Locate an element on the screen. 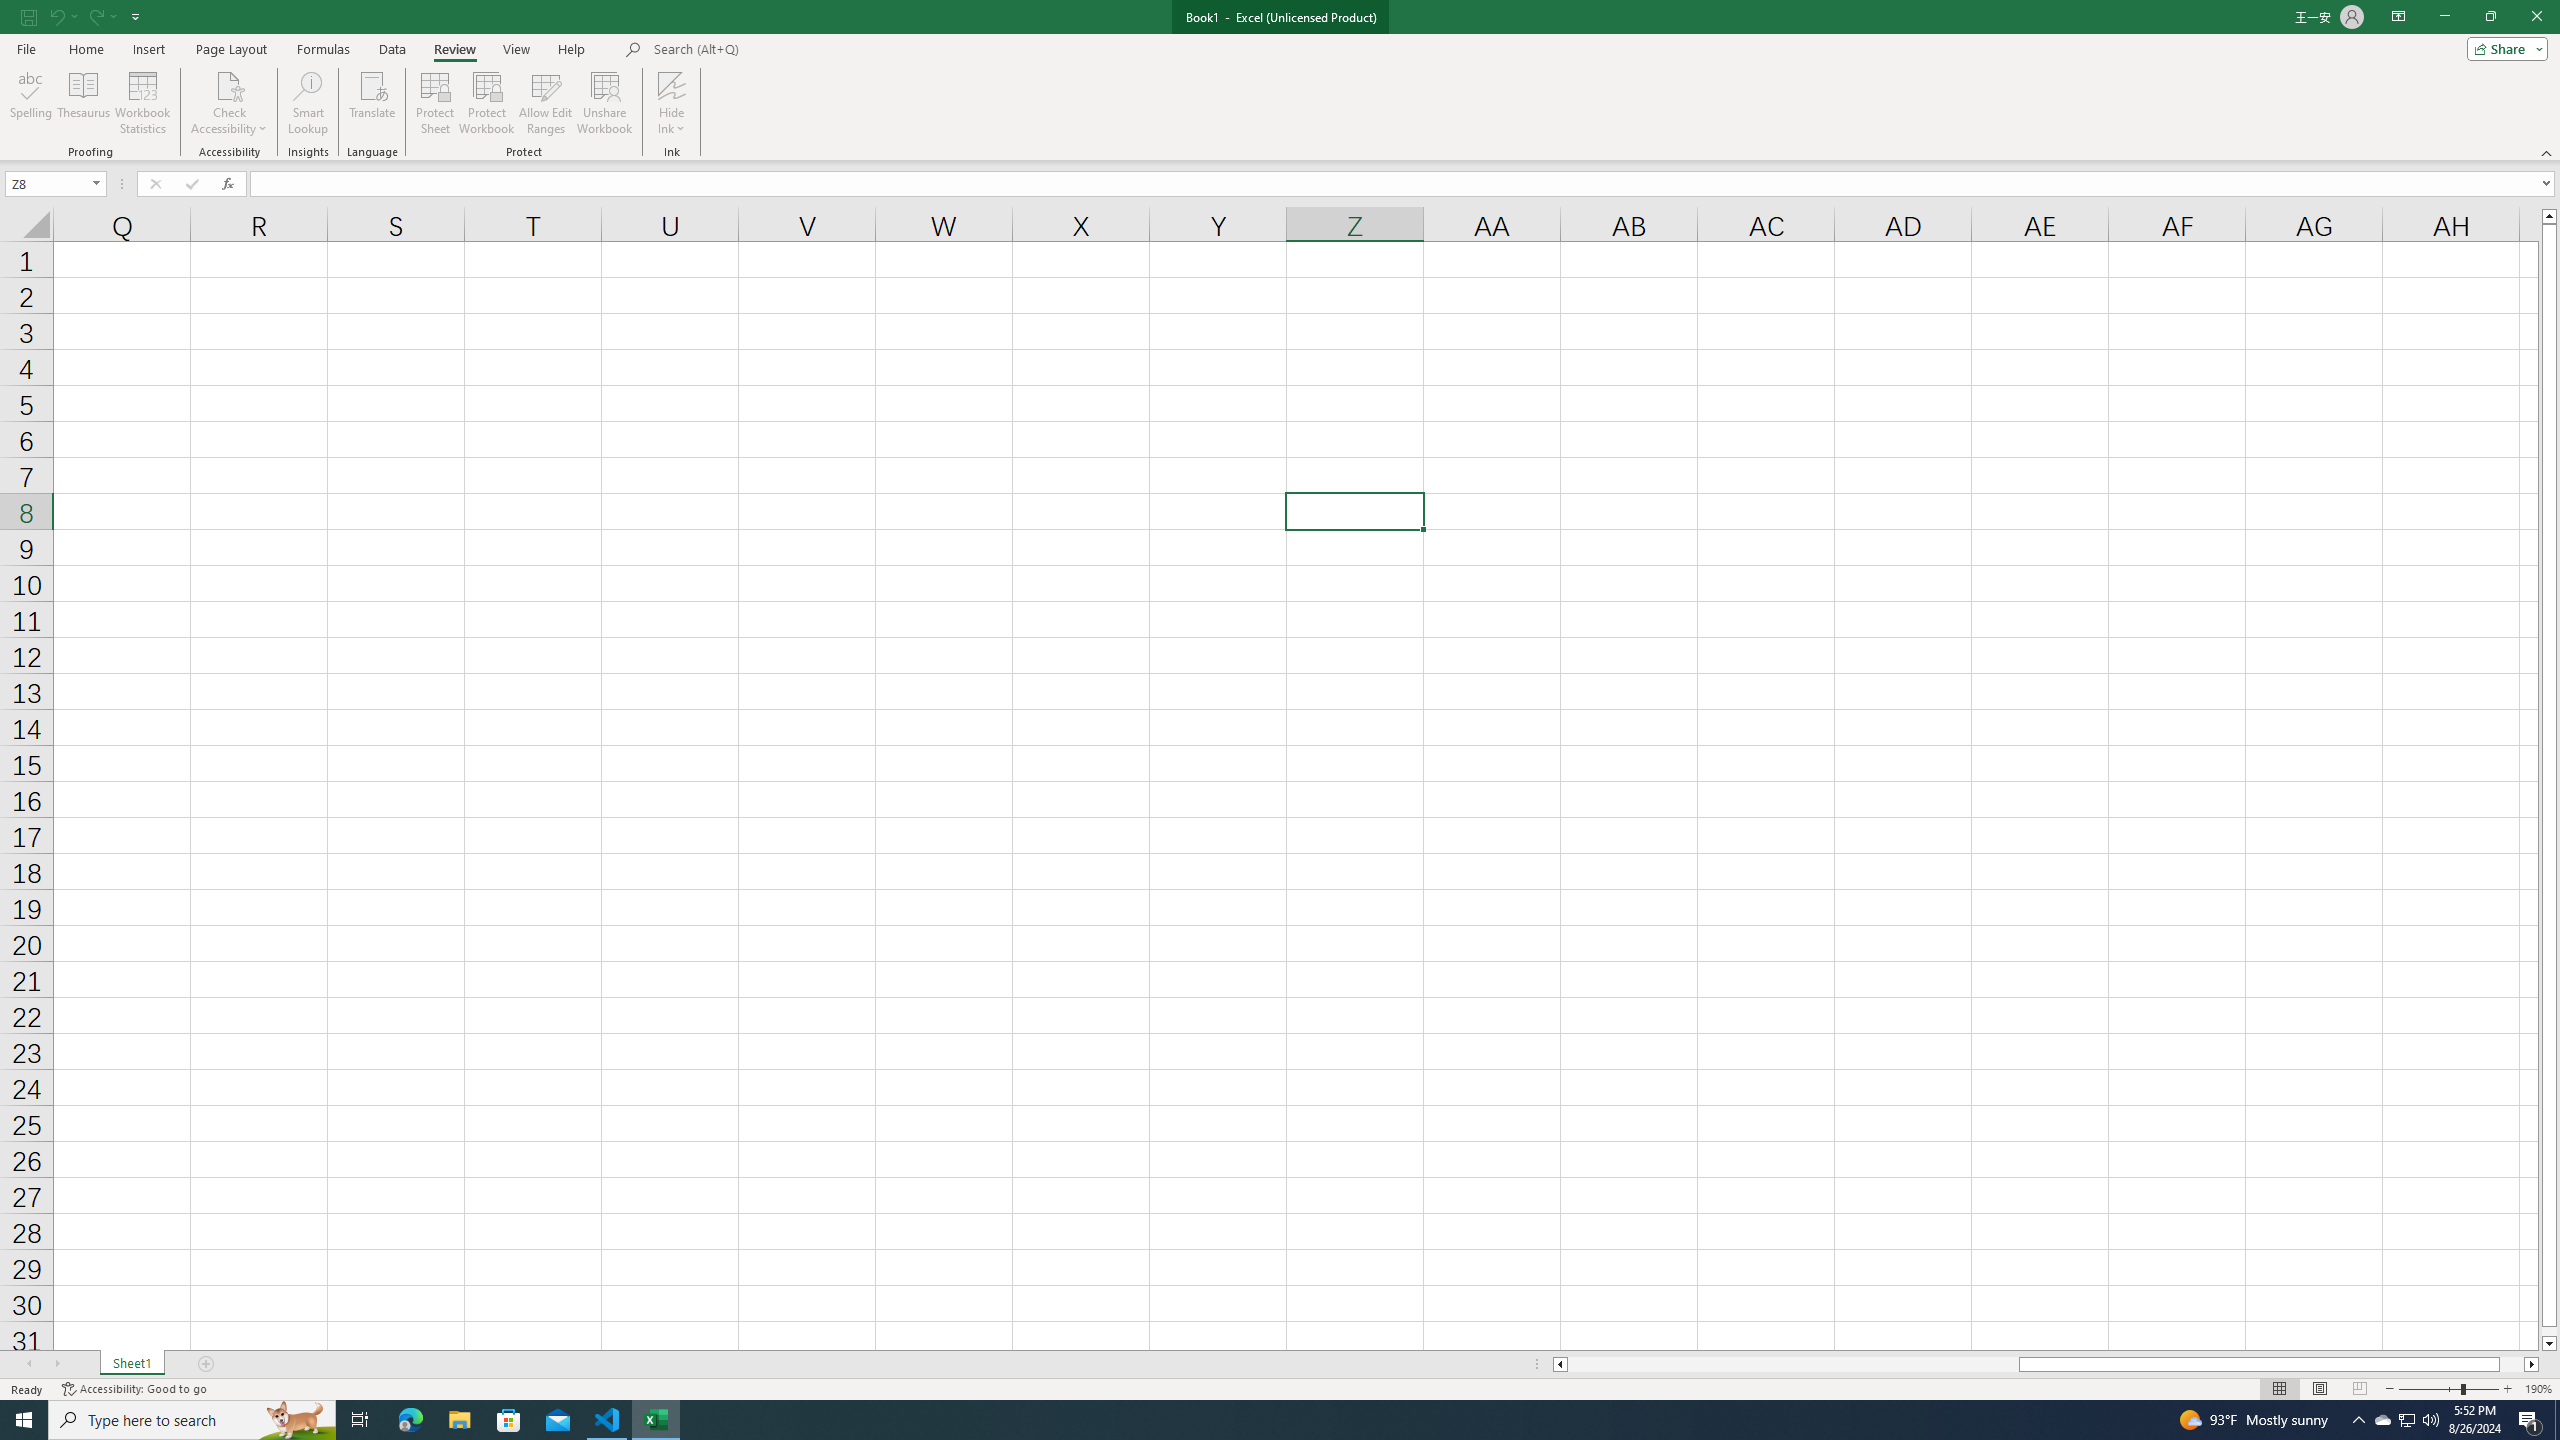 Image resolution: width=2560 pixels, height=1440 pixels. Check Accessibility is located at coordinates (228, 85).